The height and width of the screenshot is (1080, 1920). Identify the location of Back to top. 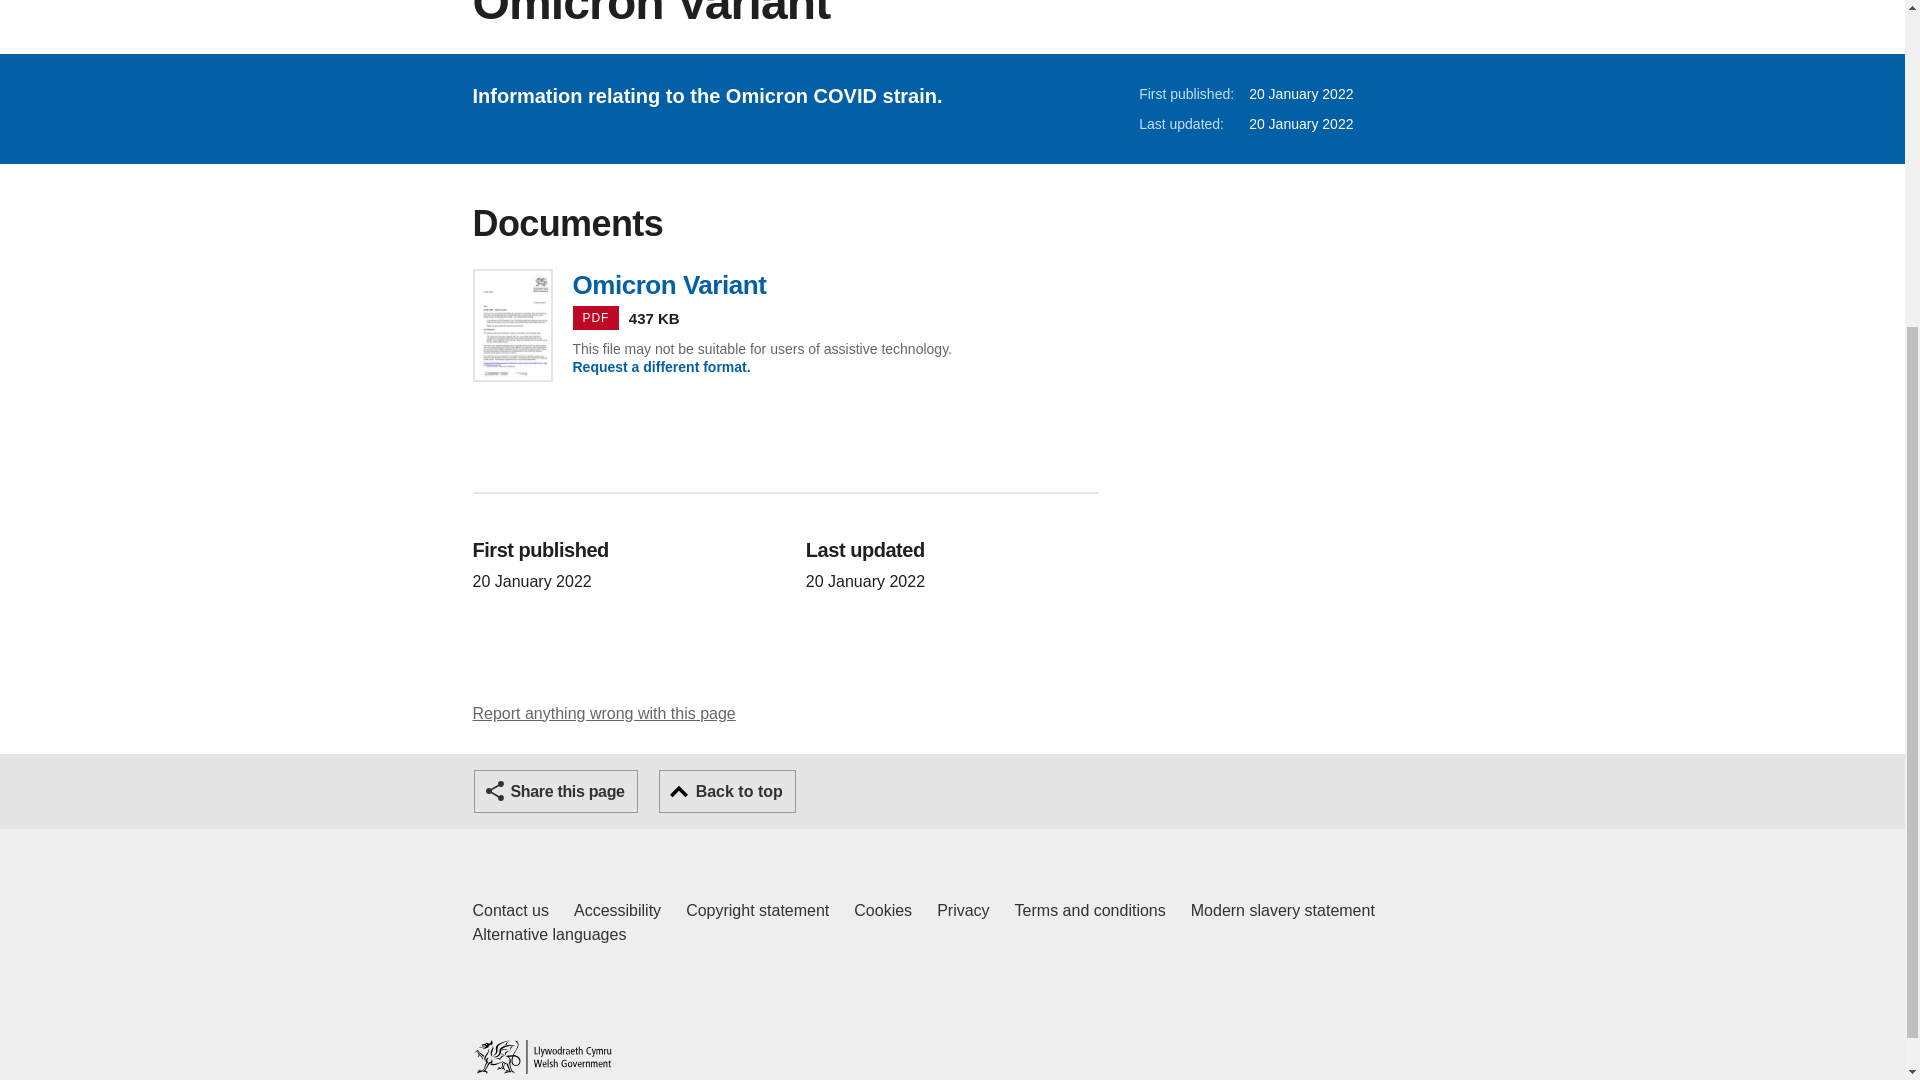
(727, 792).